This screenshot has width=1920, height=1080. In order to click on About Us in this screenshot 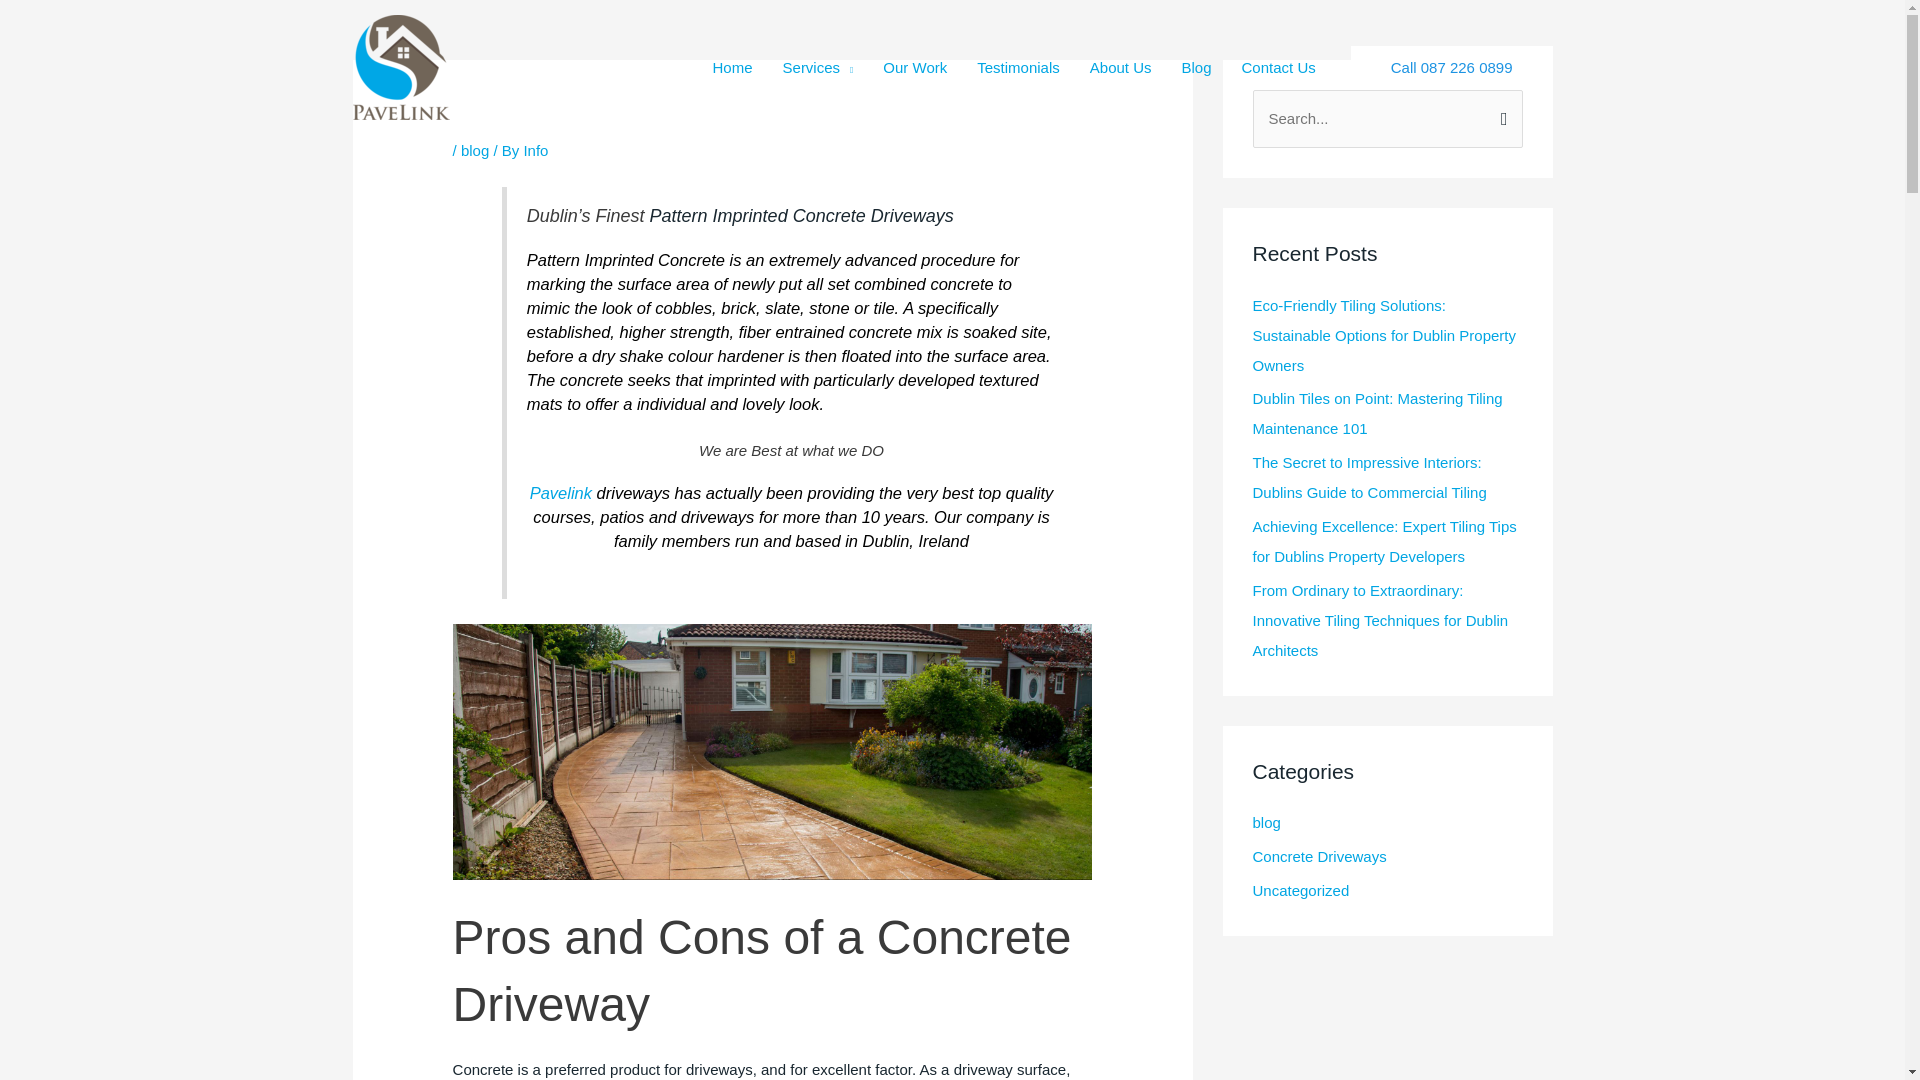, I will do `click(1121, 66)`.